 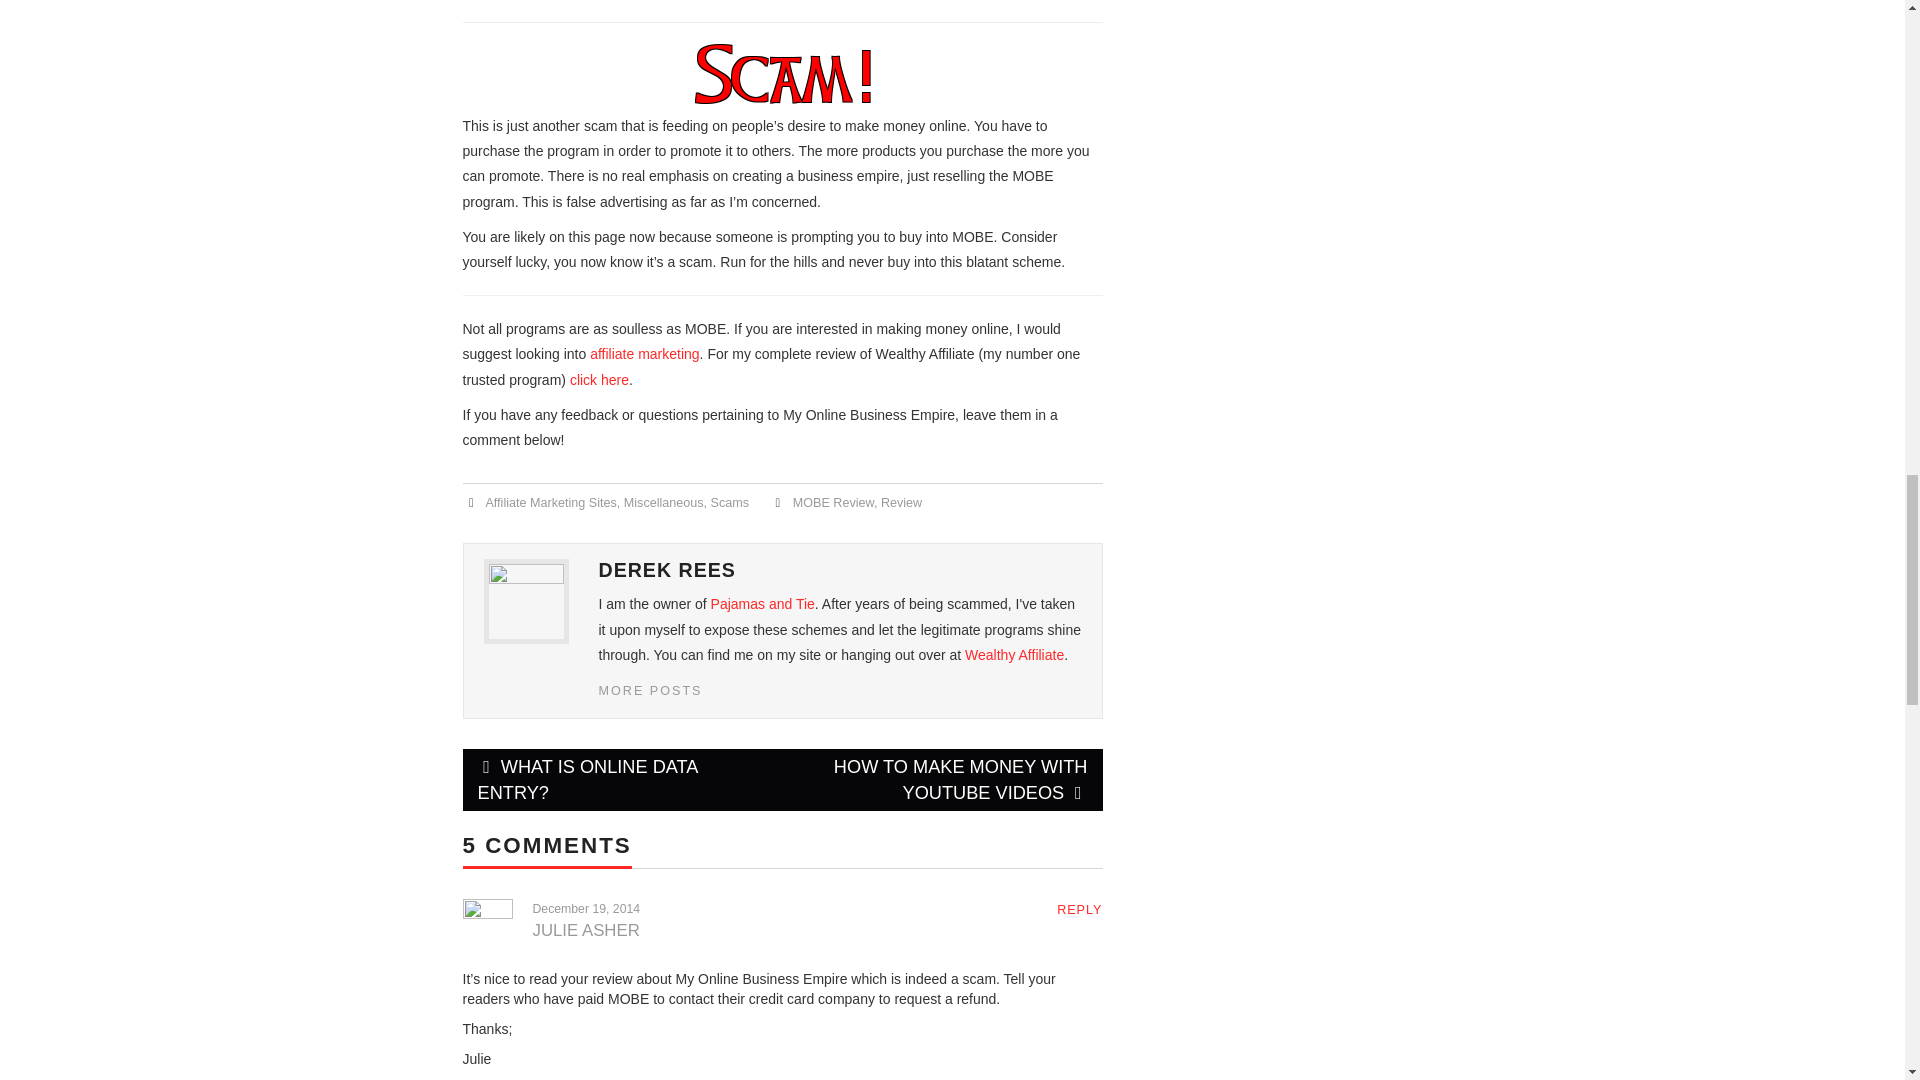 What do you see at coordinates (650, 690) in the screenshot?
I see `MORE POSTS` at bounding box center [650, 690].